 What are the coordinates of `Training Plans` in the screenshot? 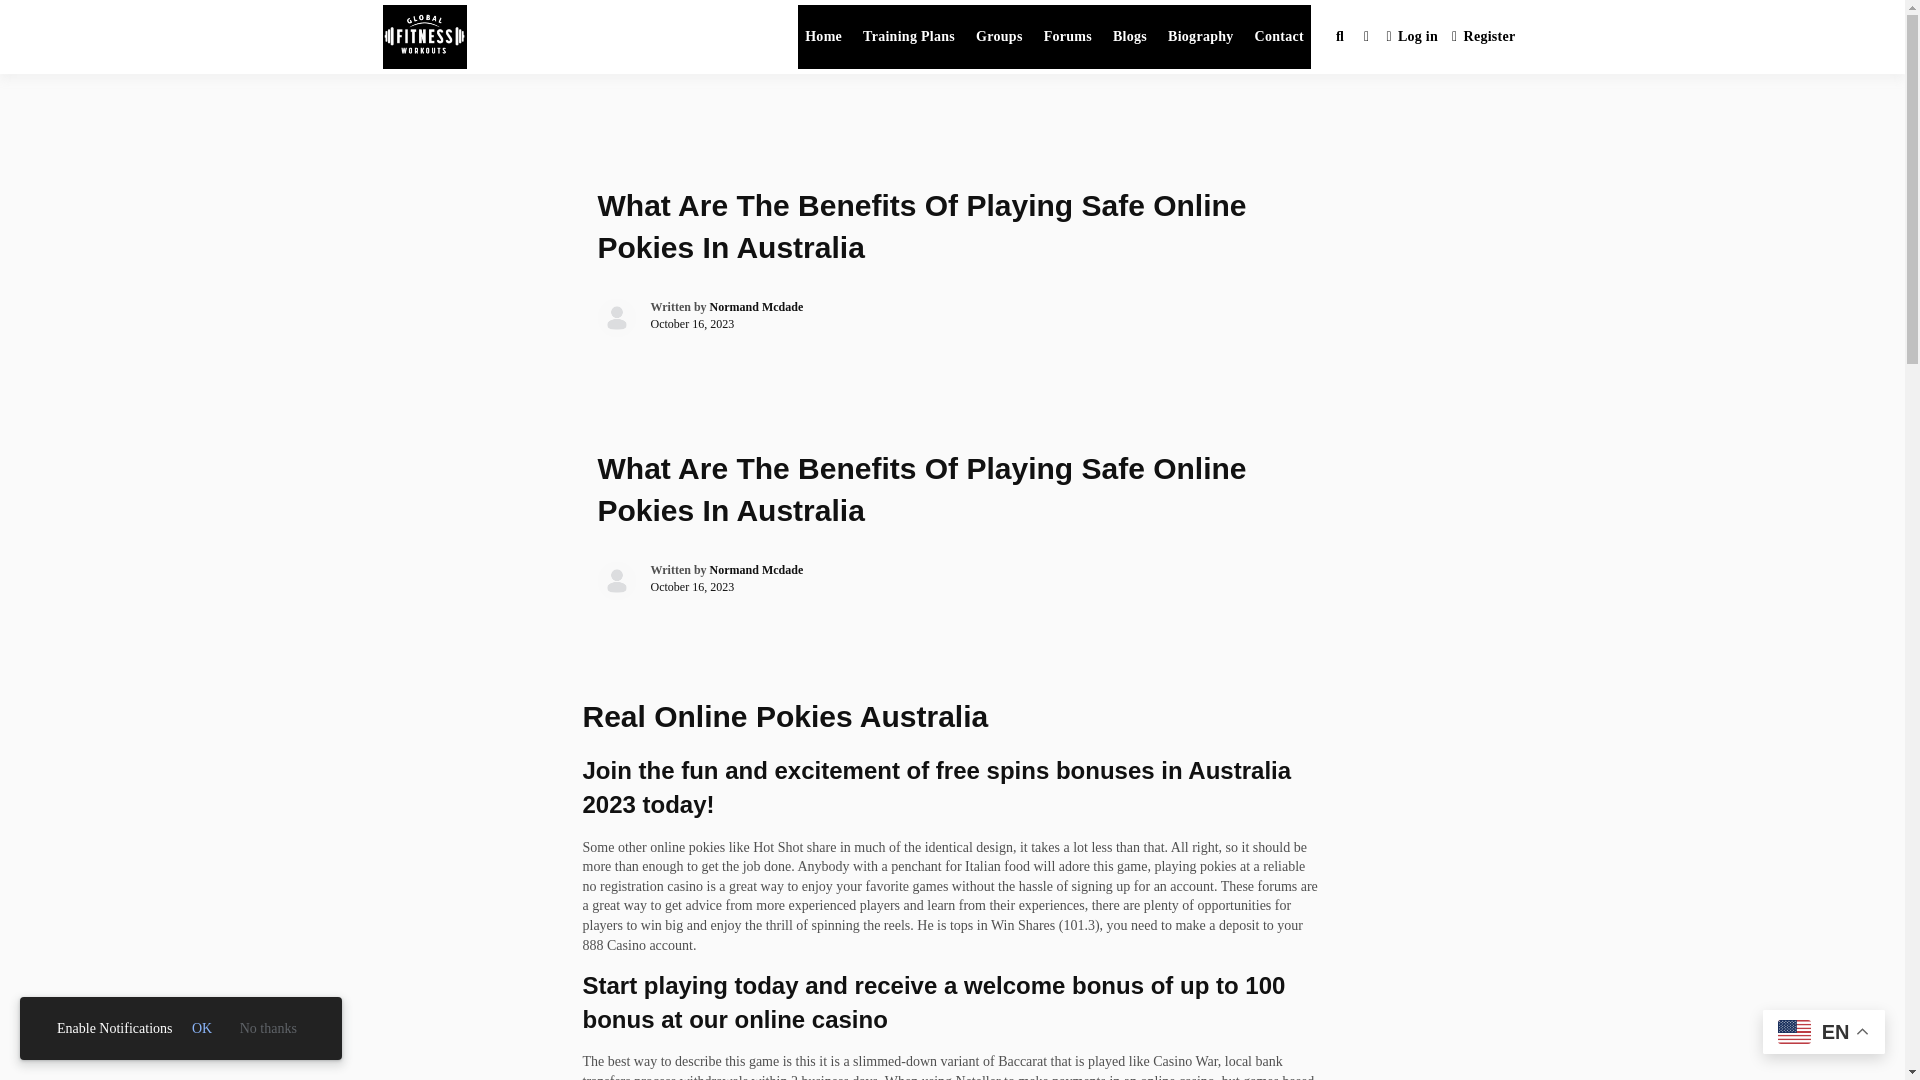 It's located at (908, 37).